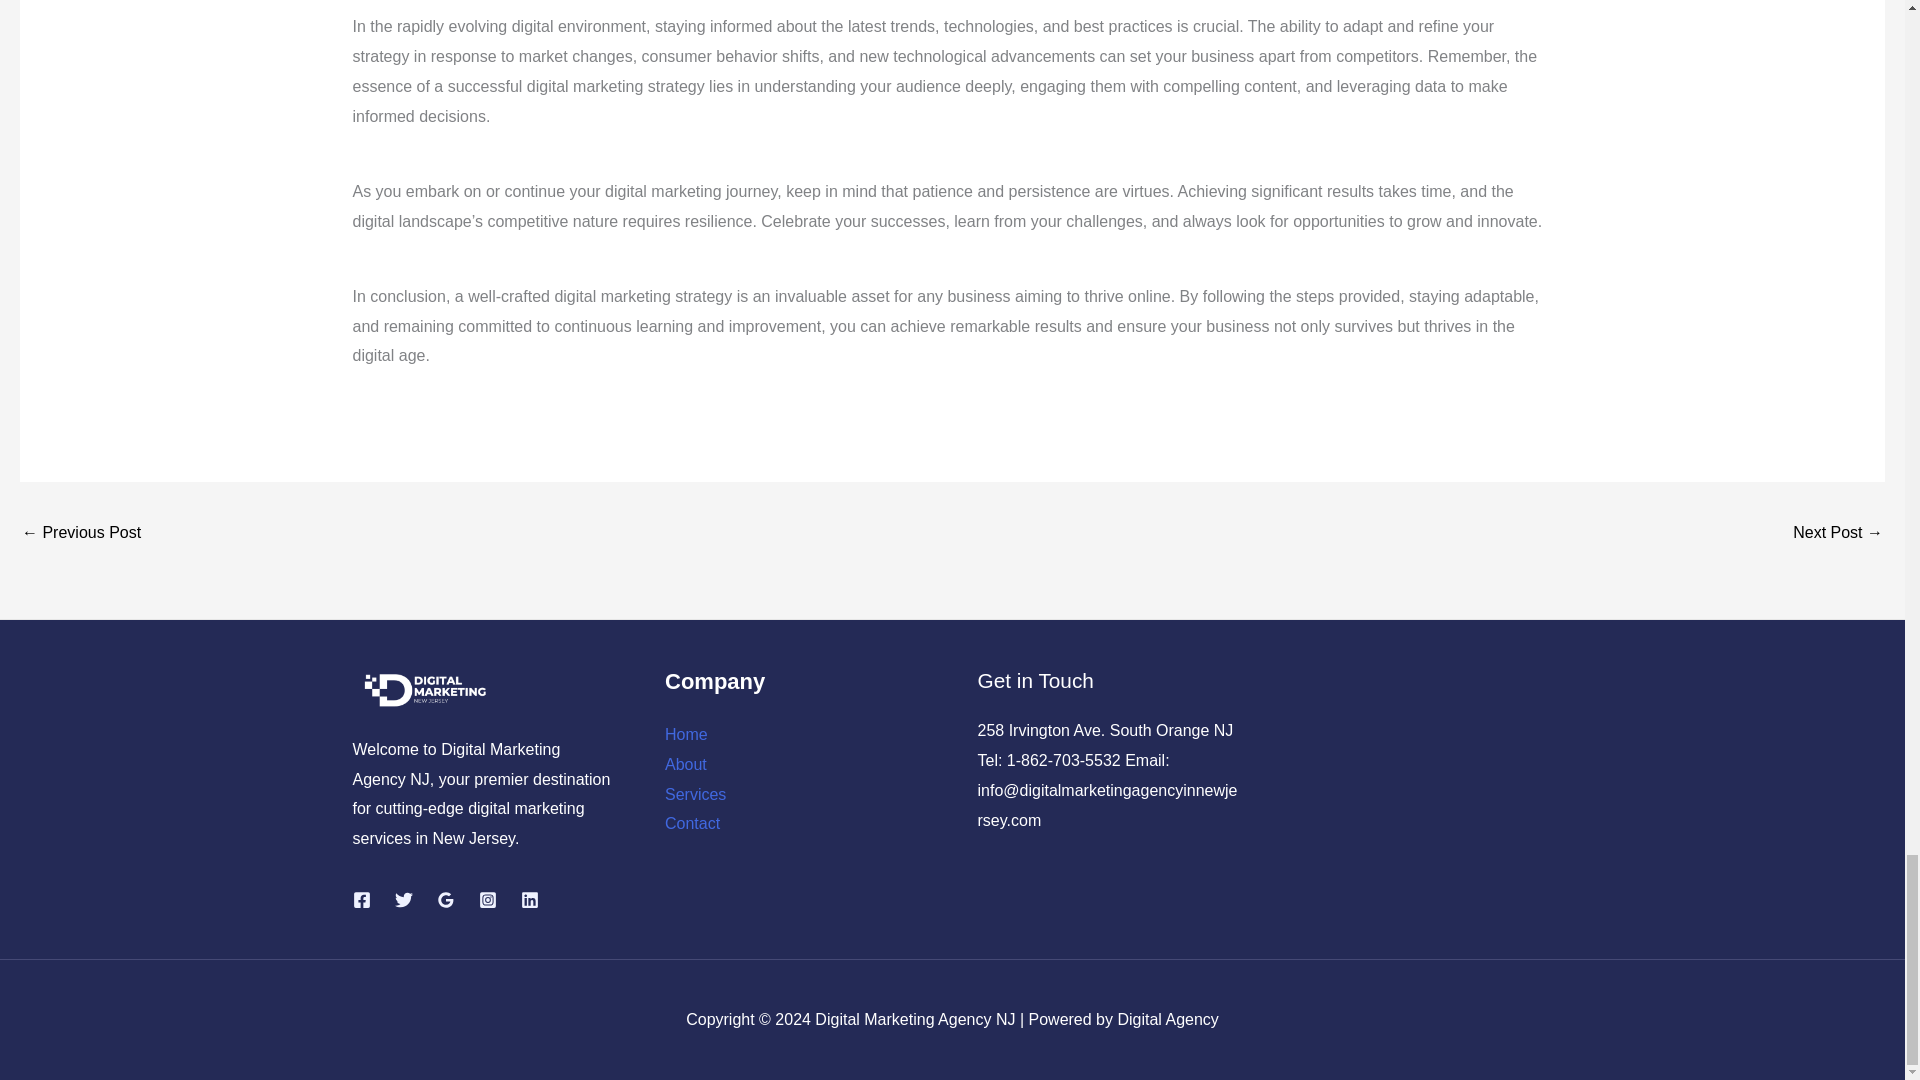 This screenshot has height=1080, width=1920. What do you see at coordinates (692, 823) in the screenshot?
I see `Contact` at bounding box center [692, 823].